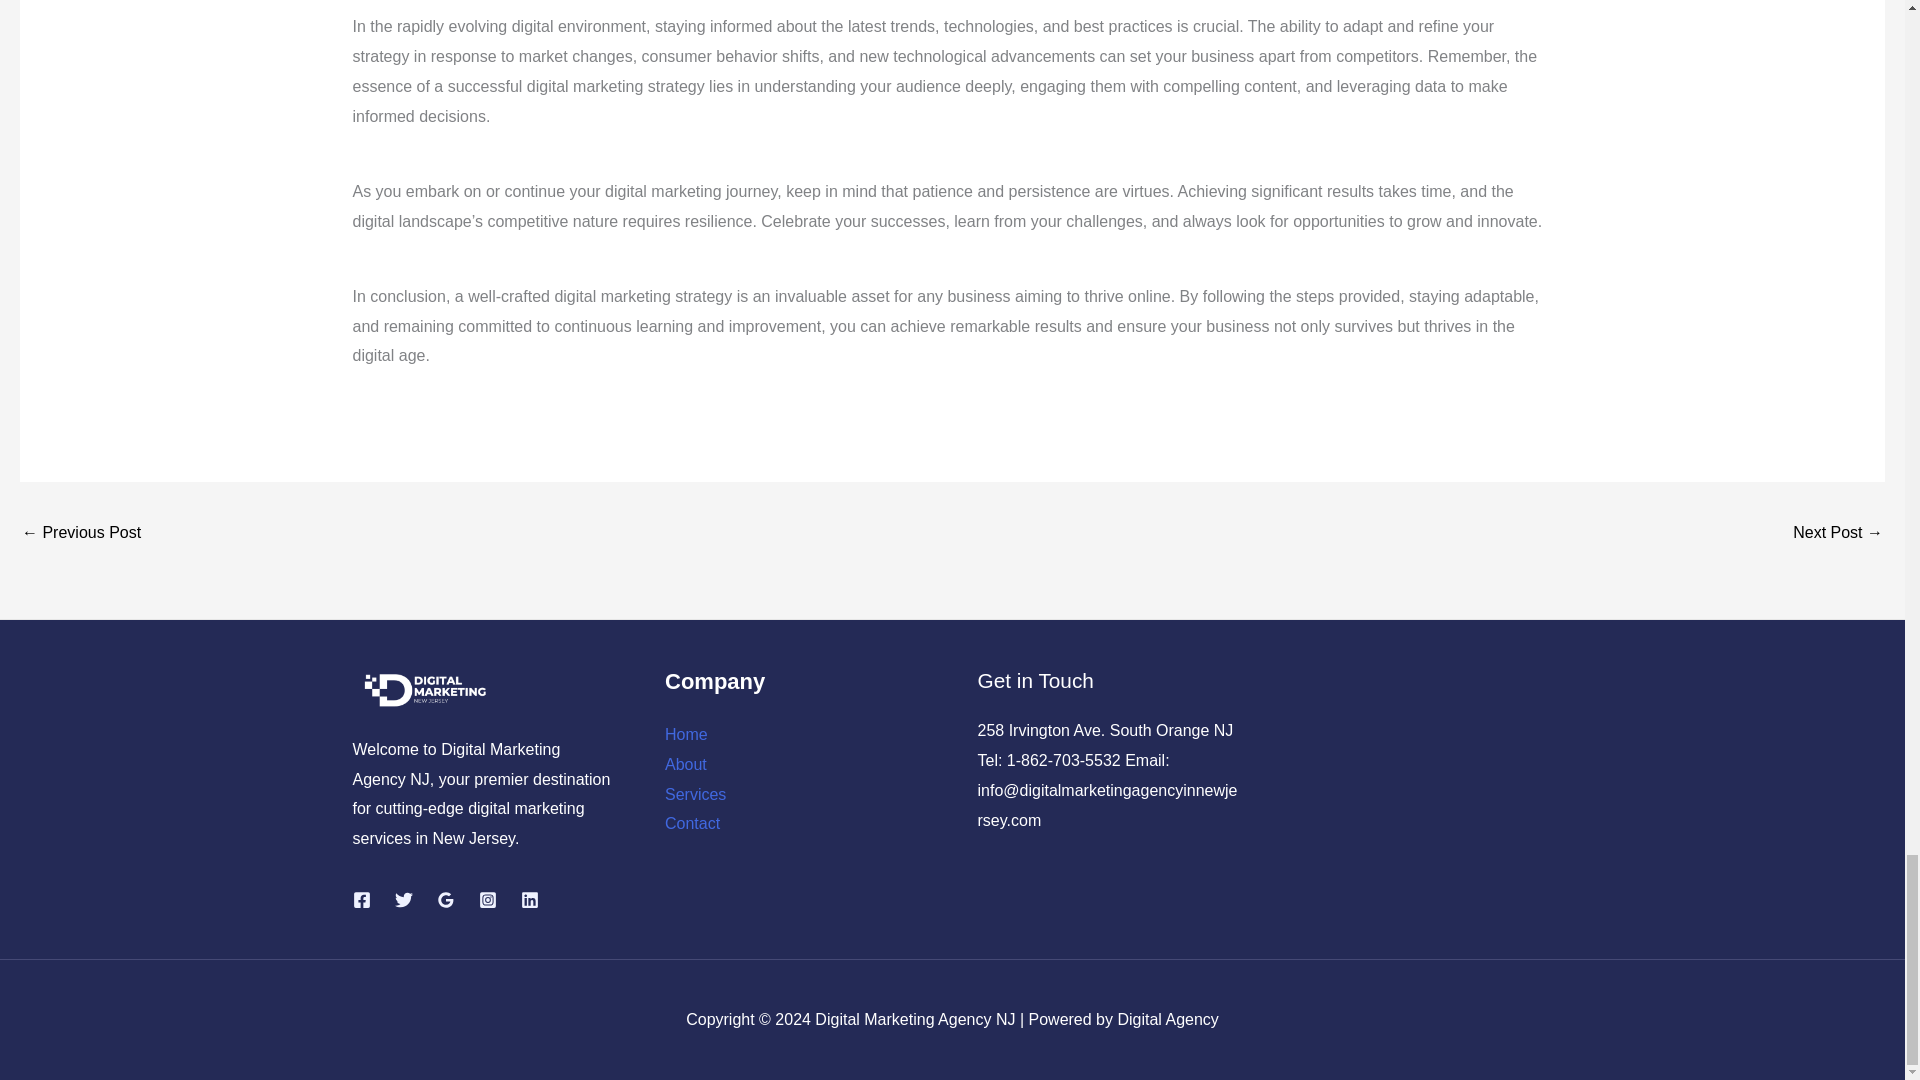 This screenshot has height=1080, width=1920. What do you see at coordinates (692, 823) in the screenshot?
I see `Contact` at bounding box center [692, 823].